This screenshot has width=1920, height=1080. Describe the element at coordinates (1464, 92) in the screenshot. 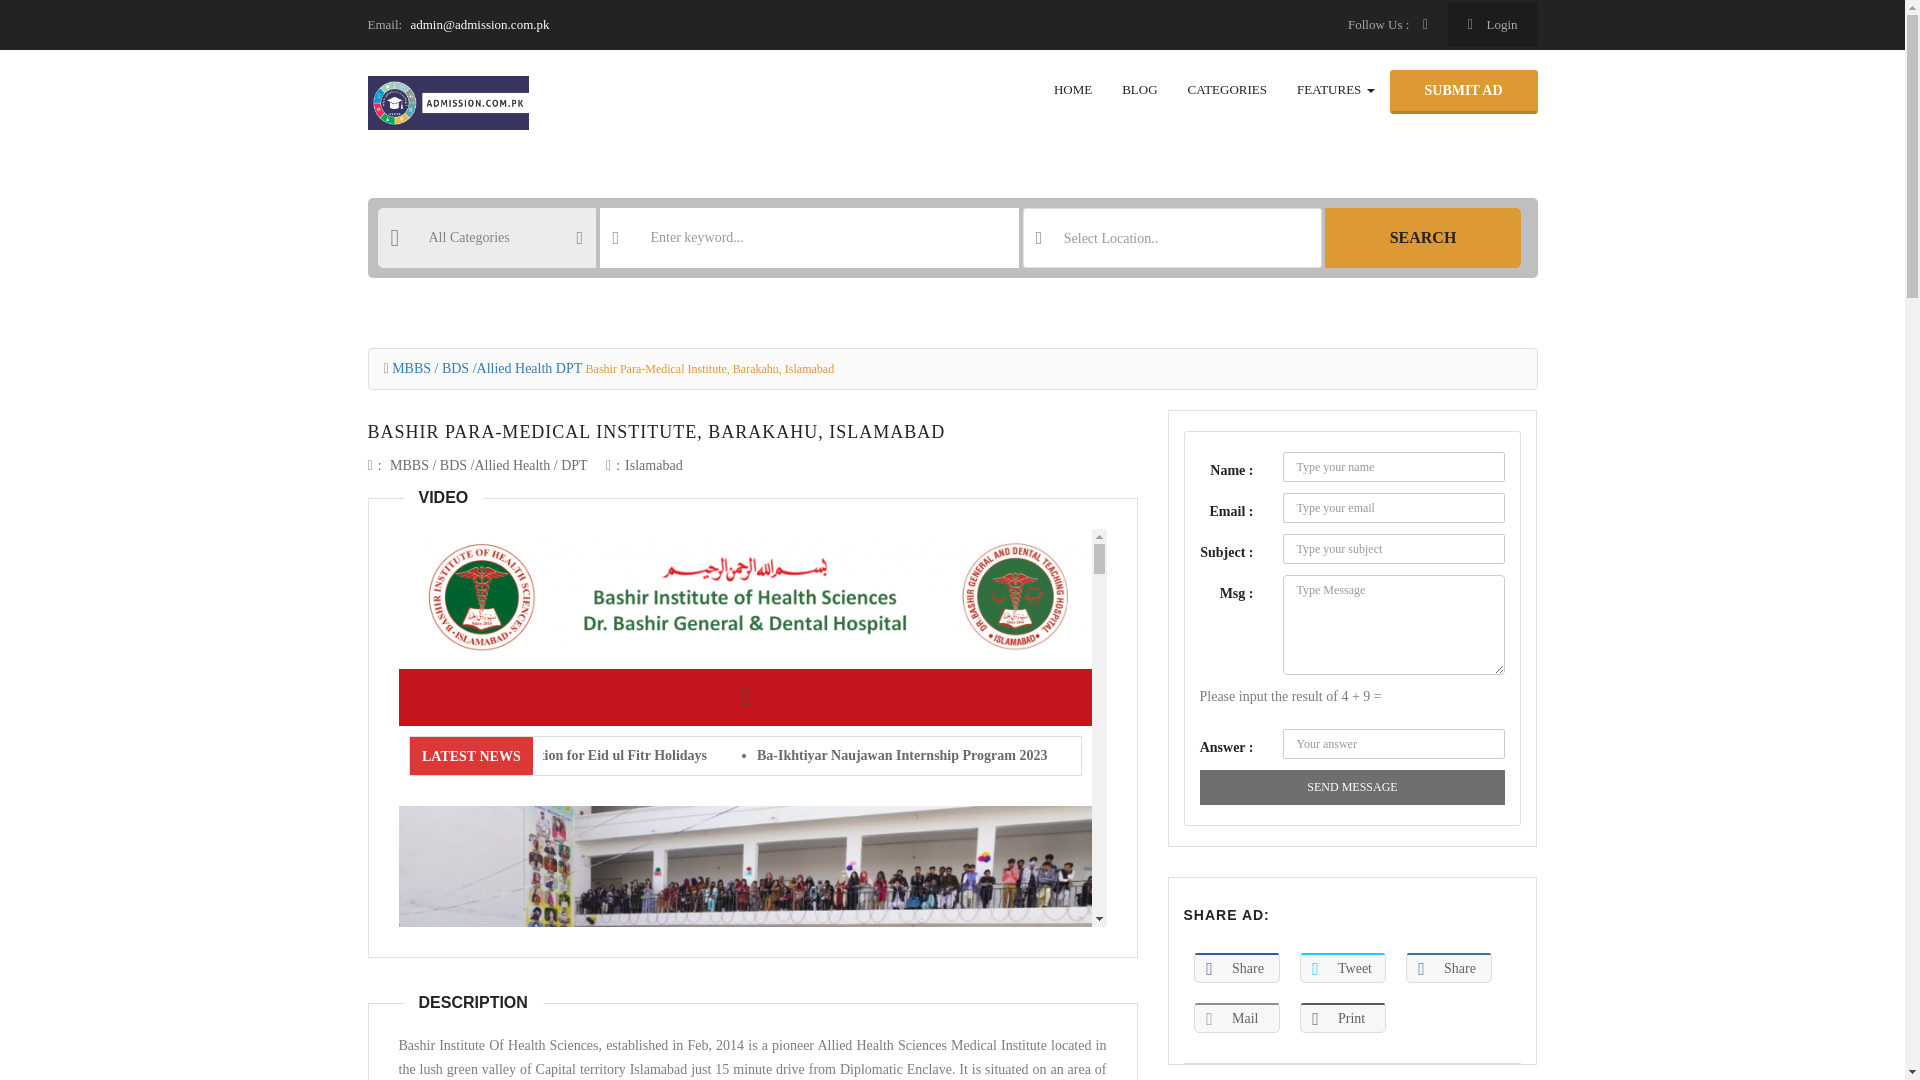

I see `SUBMIT AD` at that location.